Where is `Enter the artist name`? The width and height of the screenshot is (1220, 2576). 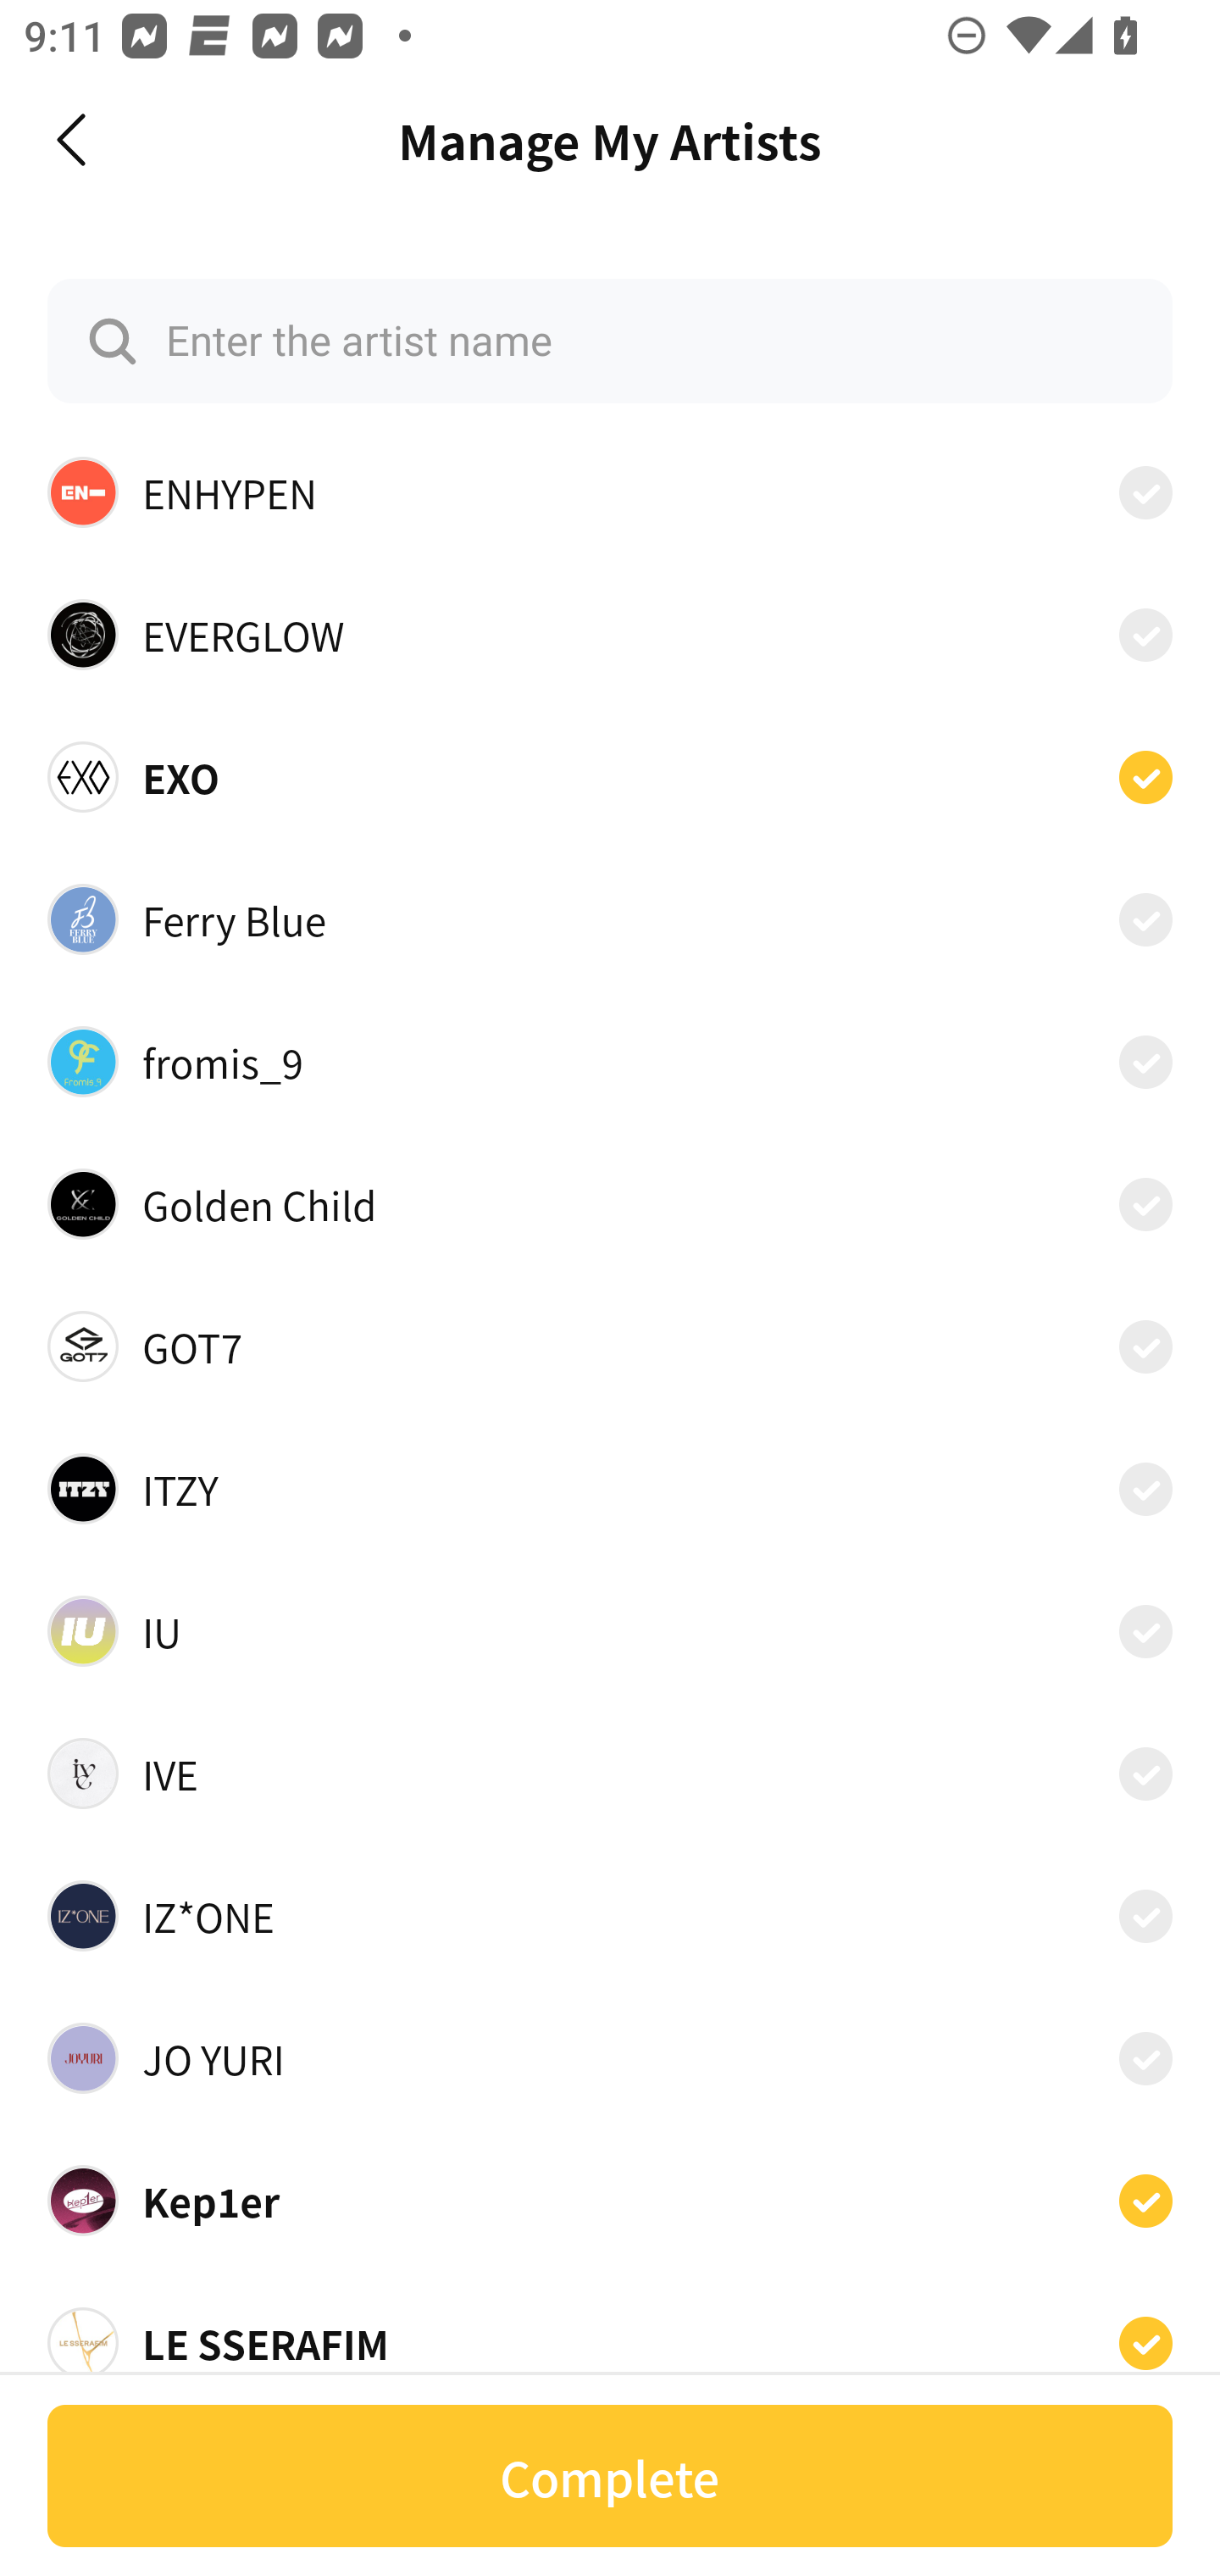 Enter the artist name is located at coordinates (610, 341).